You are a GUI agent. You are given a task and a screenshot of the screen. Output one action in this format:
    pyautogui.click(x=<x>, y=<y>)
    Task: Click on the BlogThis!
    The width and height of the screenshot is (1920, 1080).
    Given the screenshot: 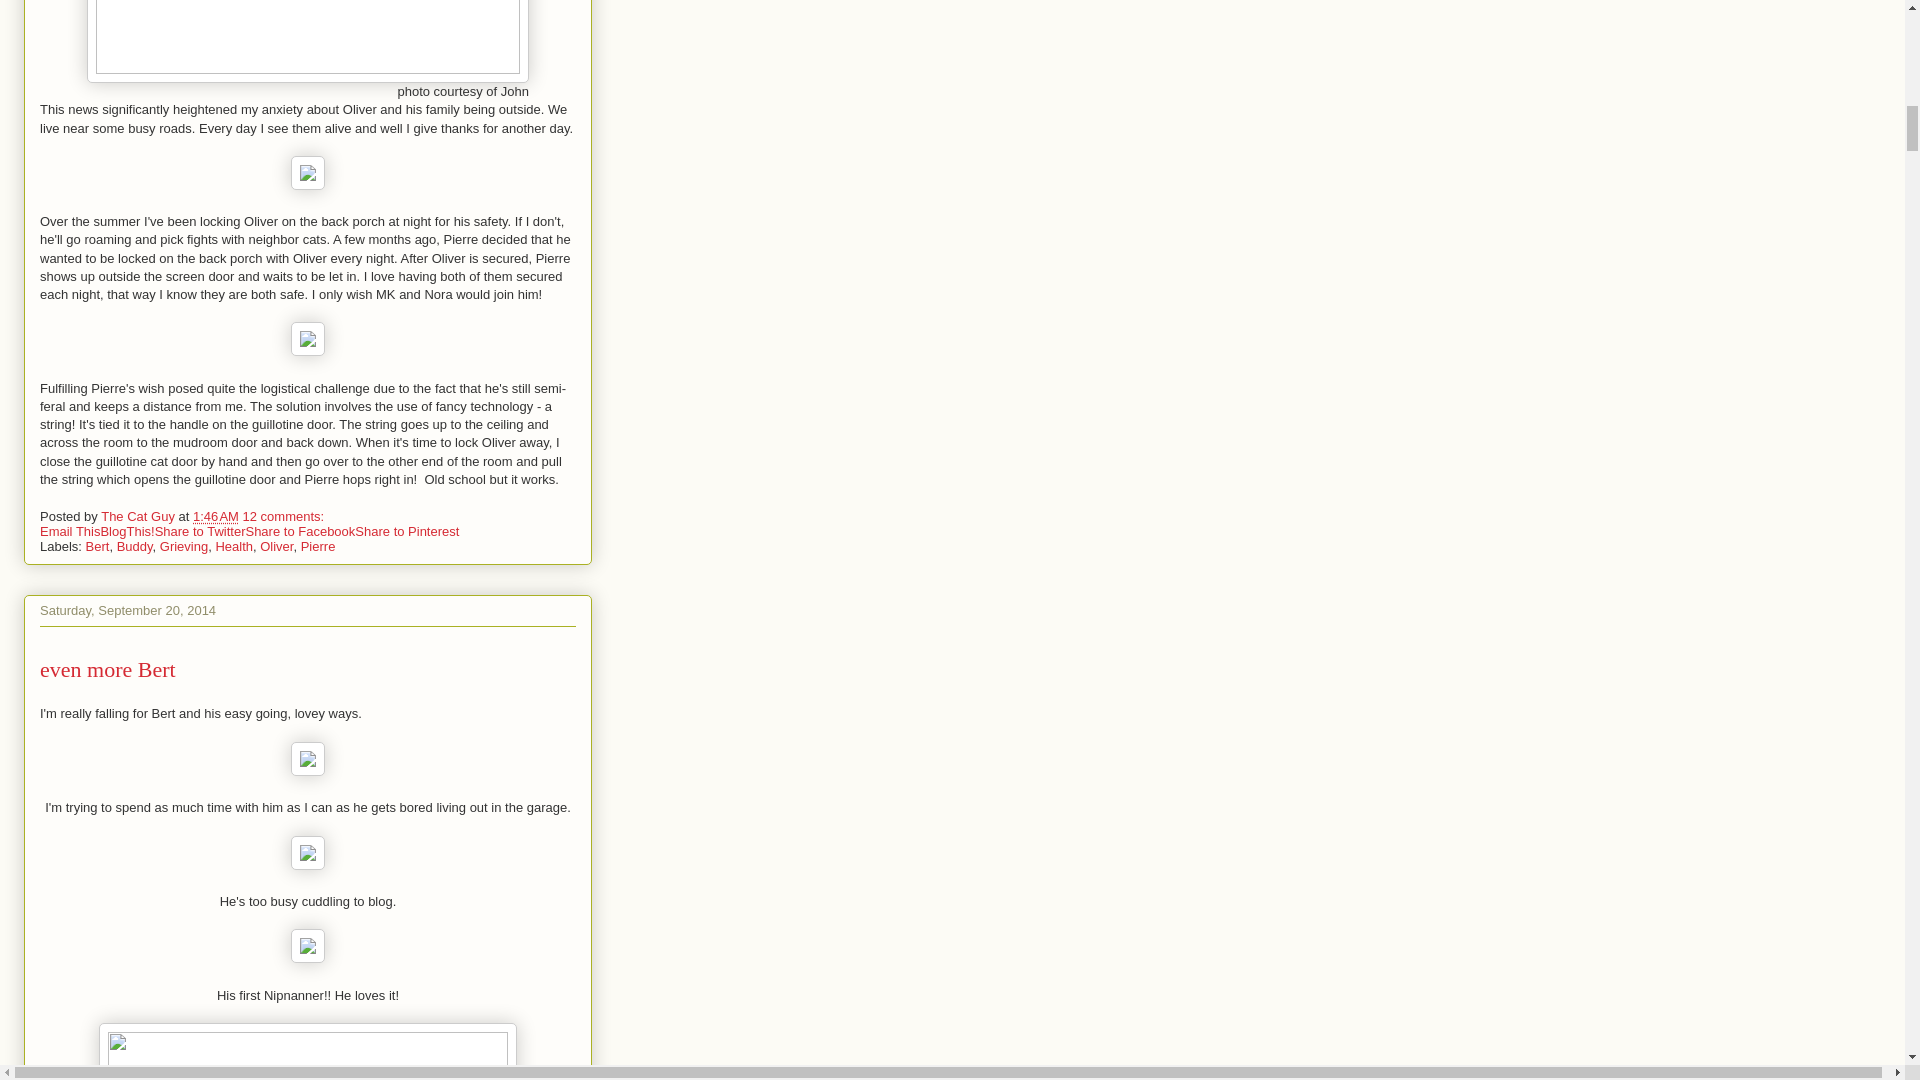 What is the action you would take?
    pyautogui.click(x=126, y=530)
    